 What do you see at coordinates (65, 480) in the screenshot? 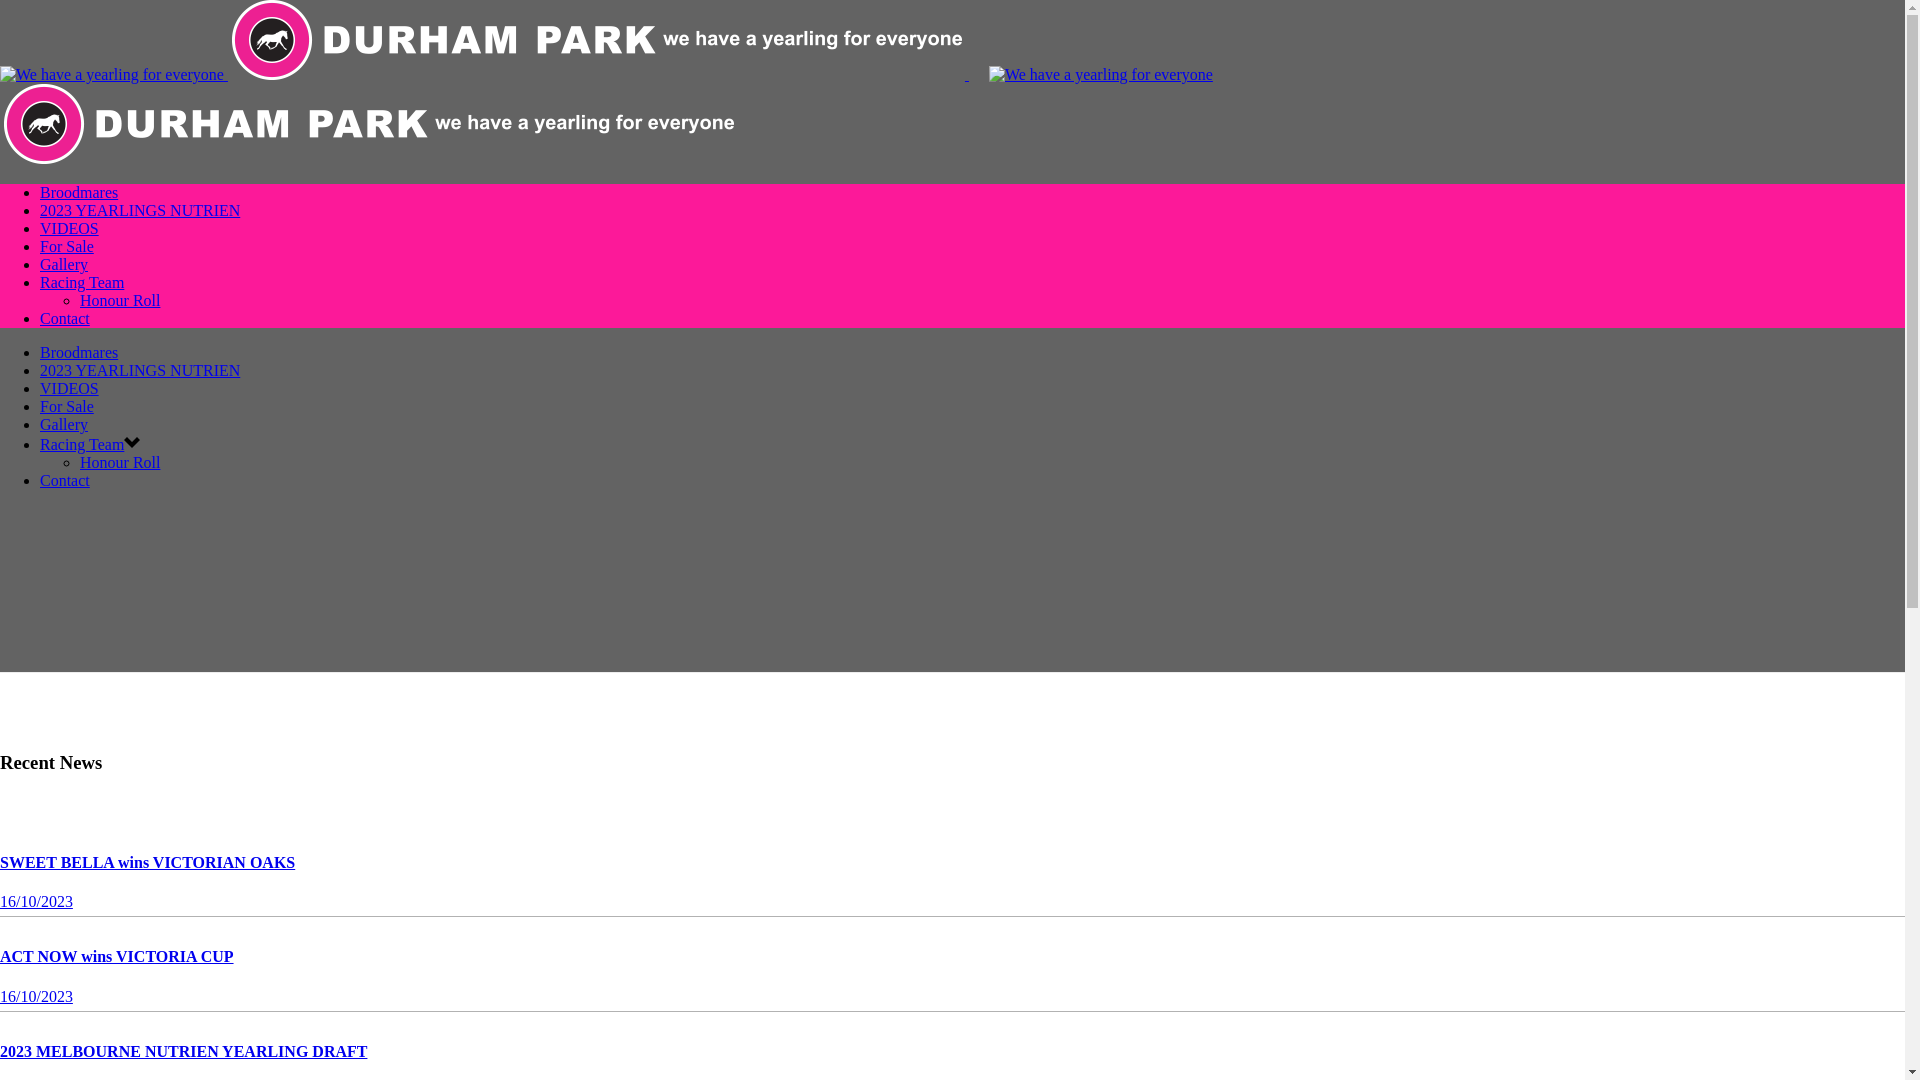
I see `Contact` at bounding box center [65, 480].